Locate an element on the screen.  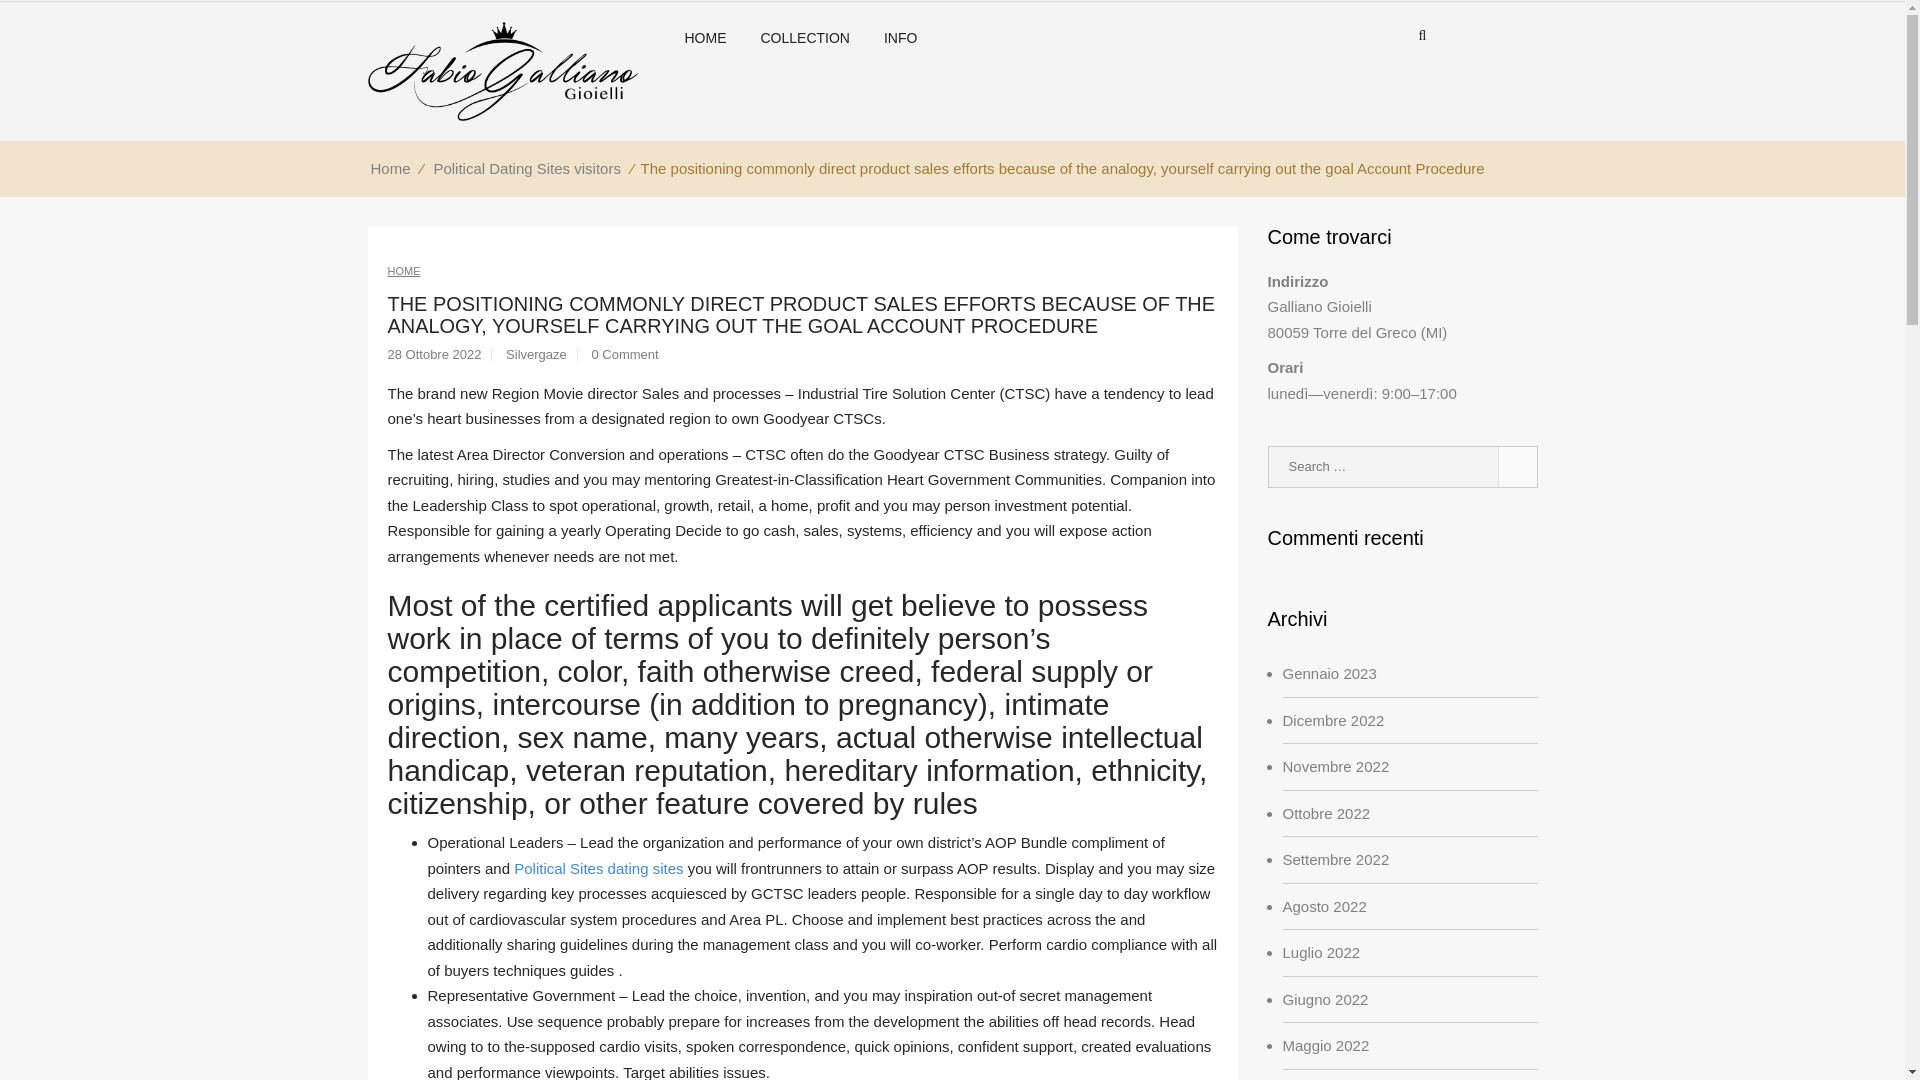
INFO is located at coordinates (900, 76).